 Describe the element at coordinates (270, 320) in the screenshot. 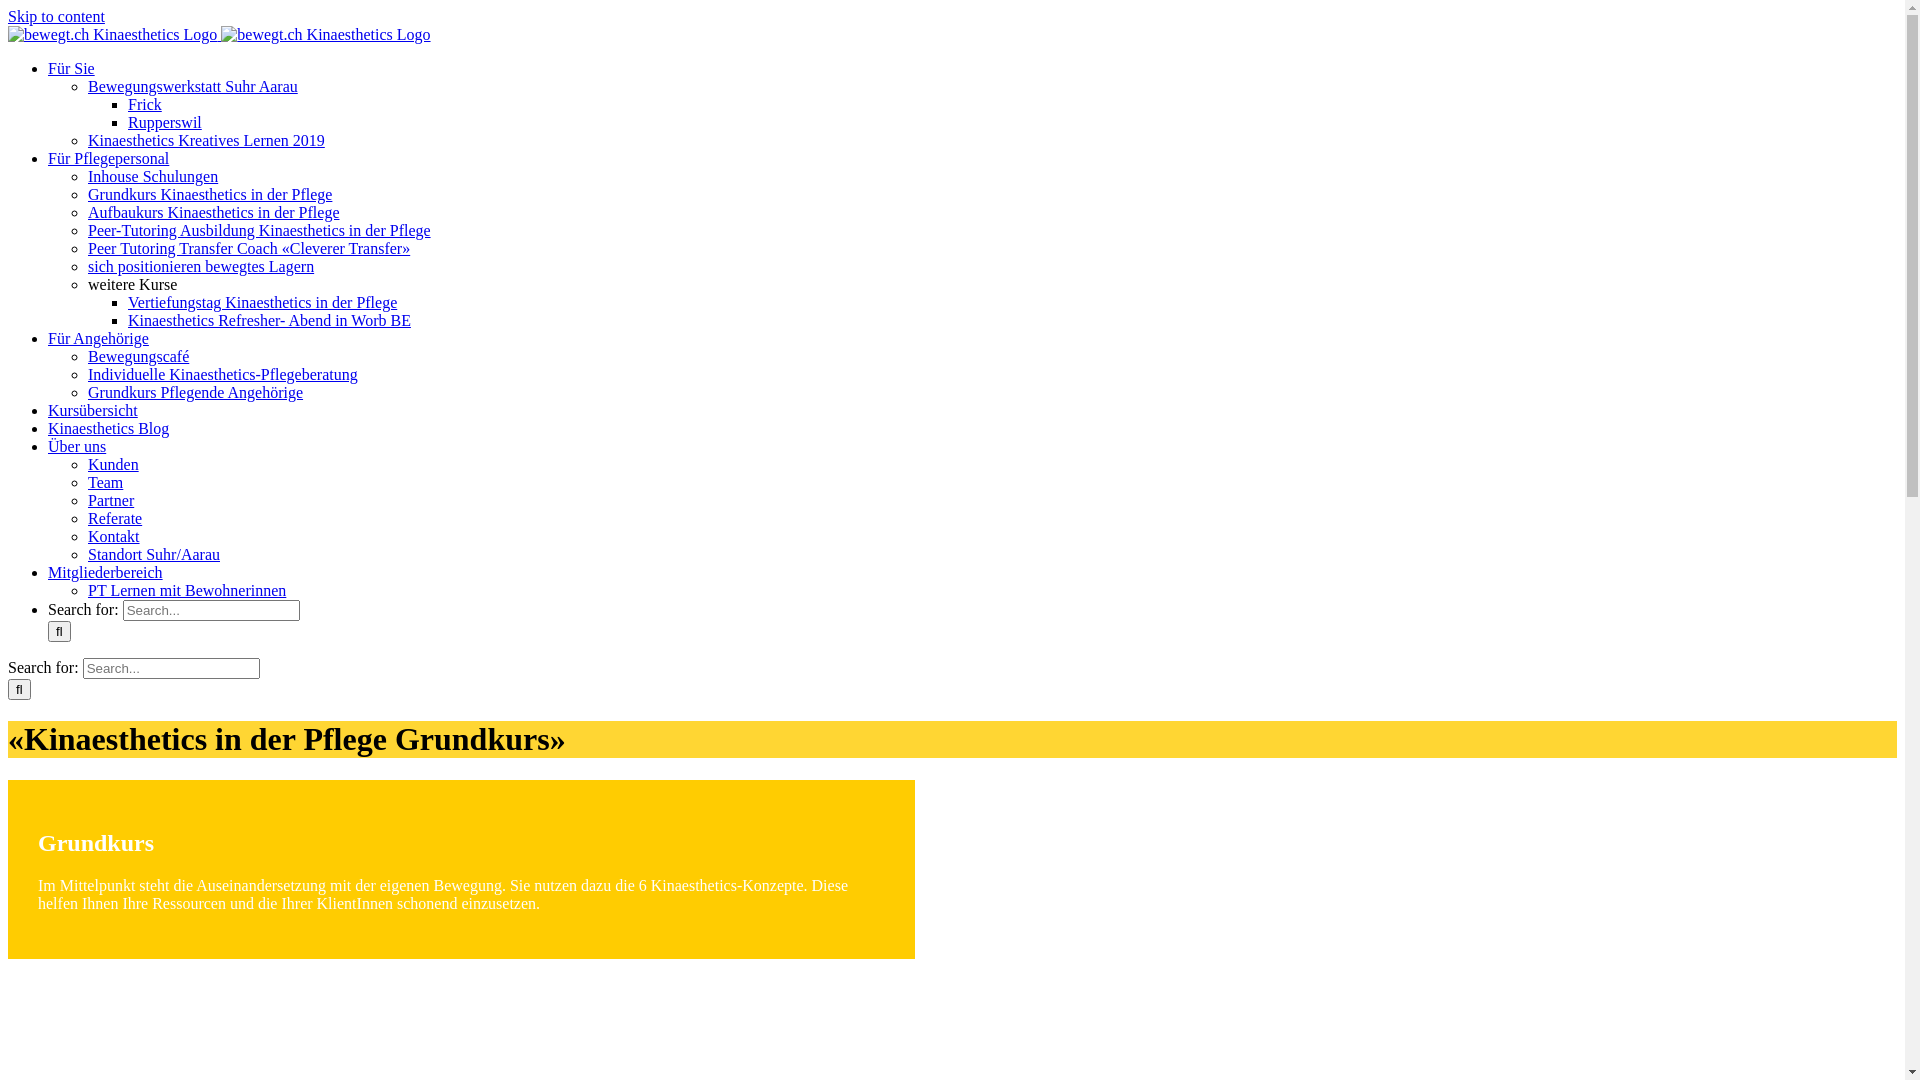

I see `Kinaesthetics Refresher- Abend in Worb BE` at that location.